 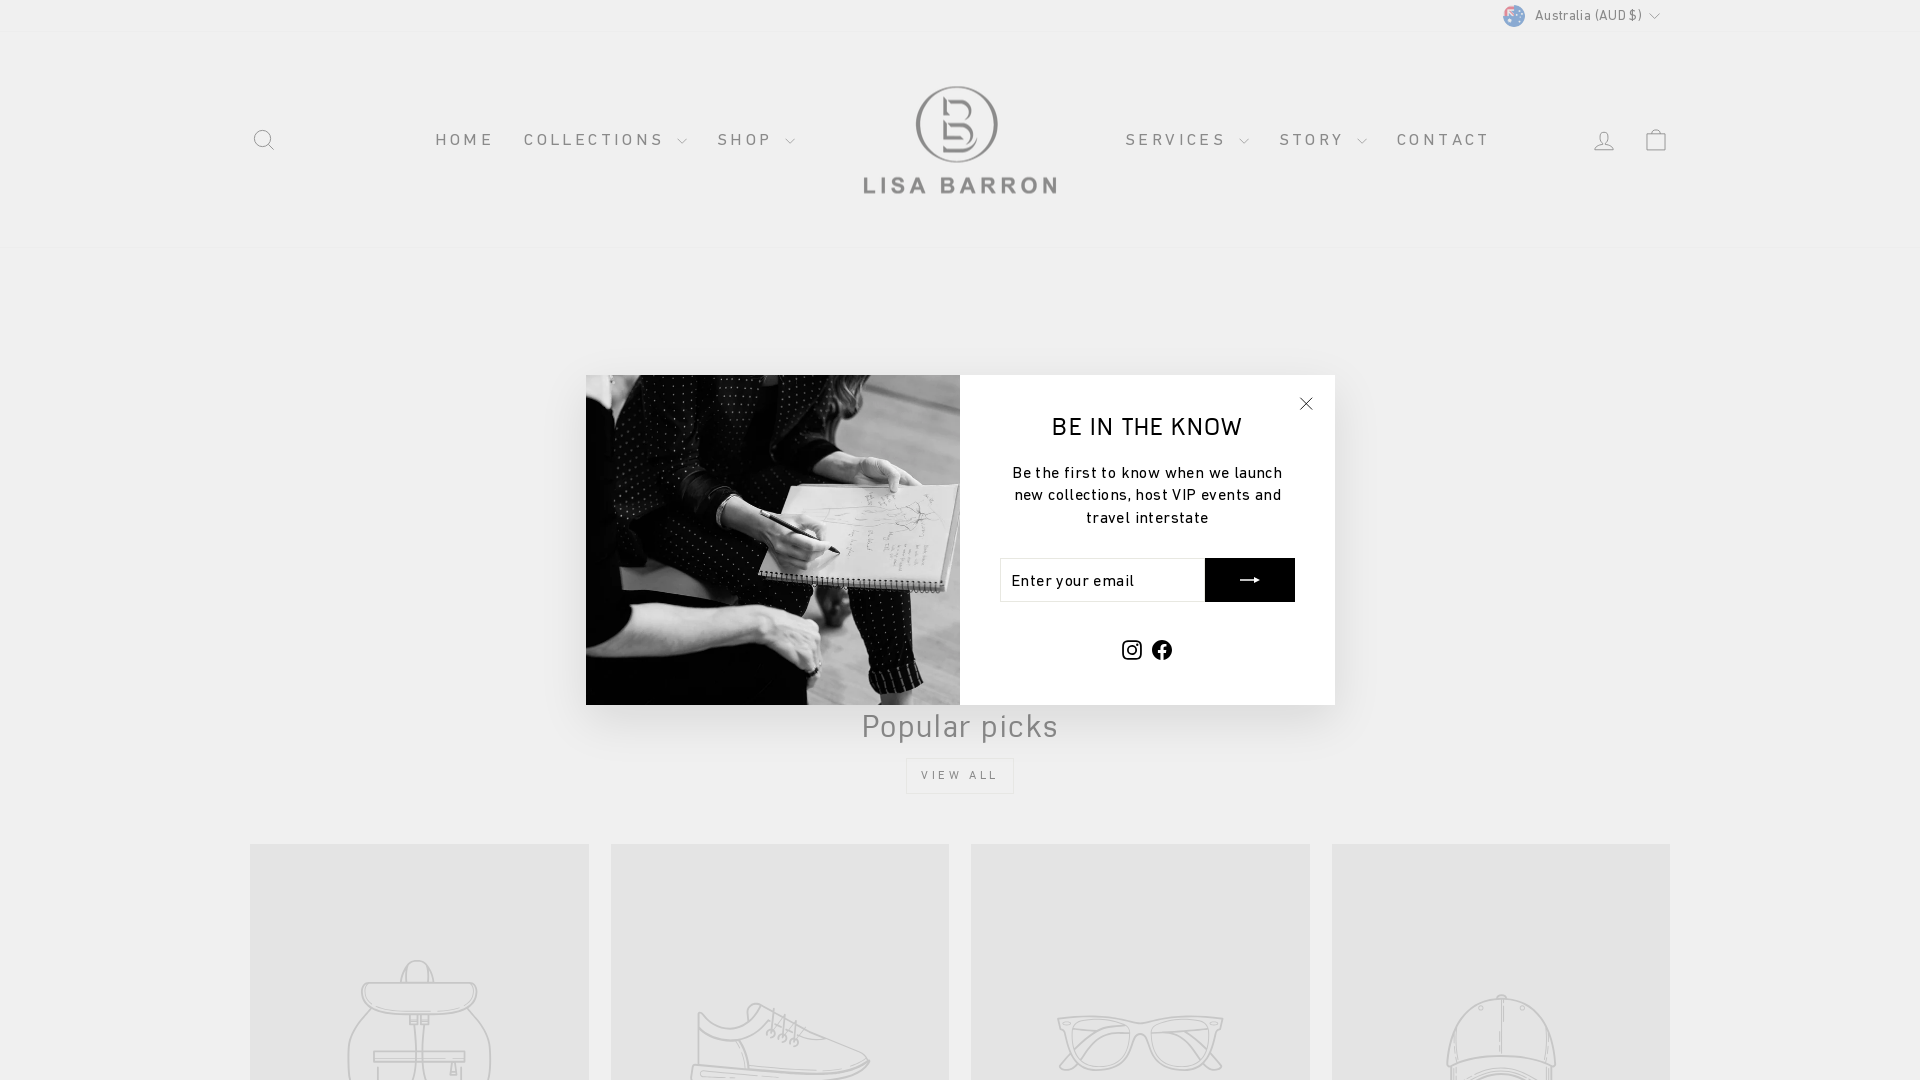 I want to click on Facebook, so click(x=1162, y=648).